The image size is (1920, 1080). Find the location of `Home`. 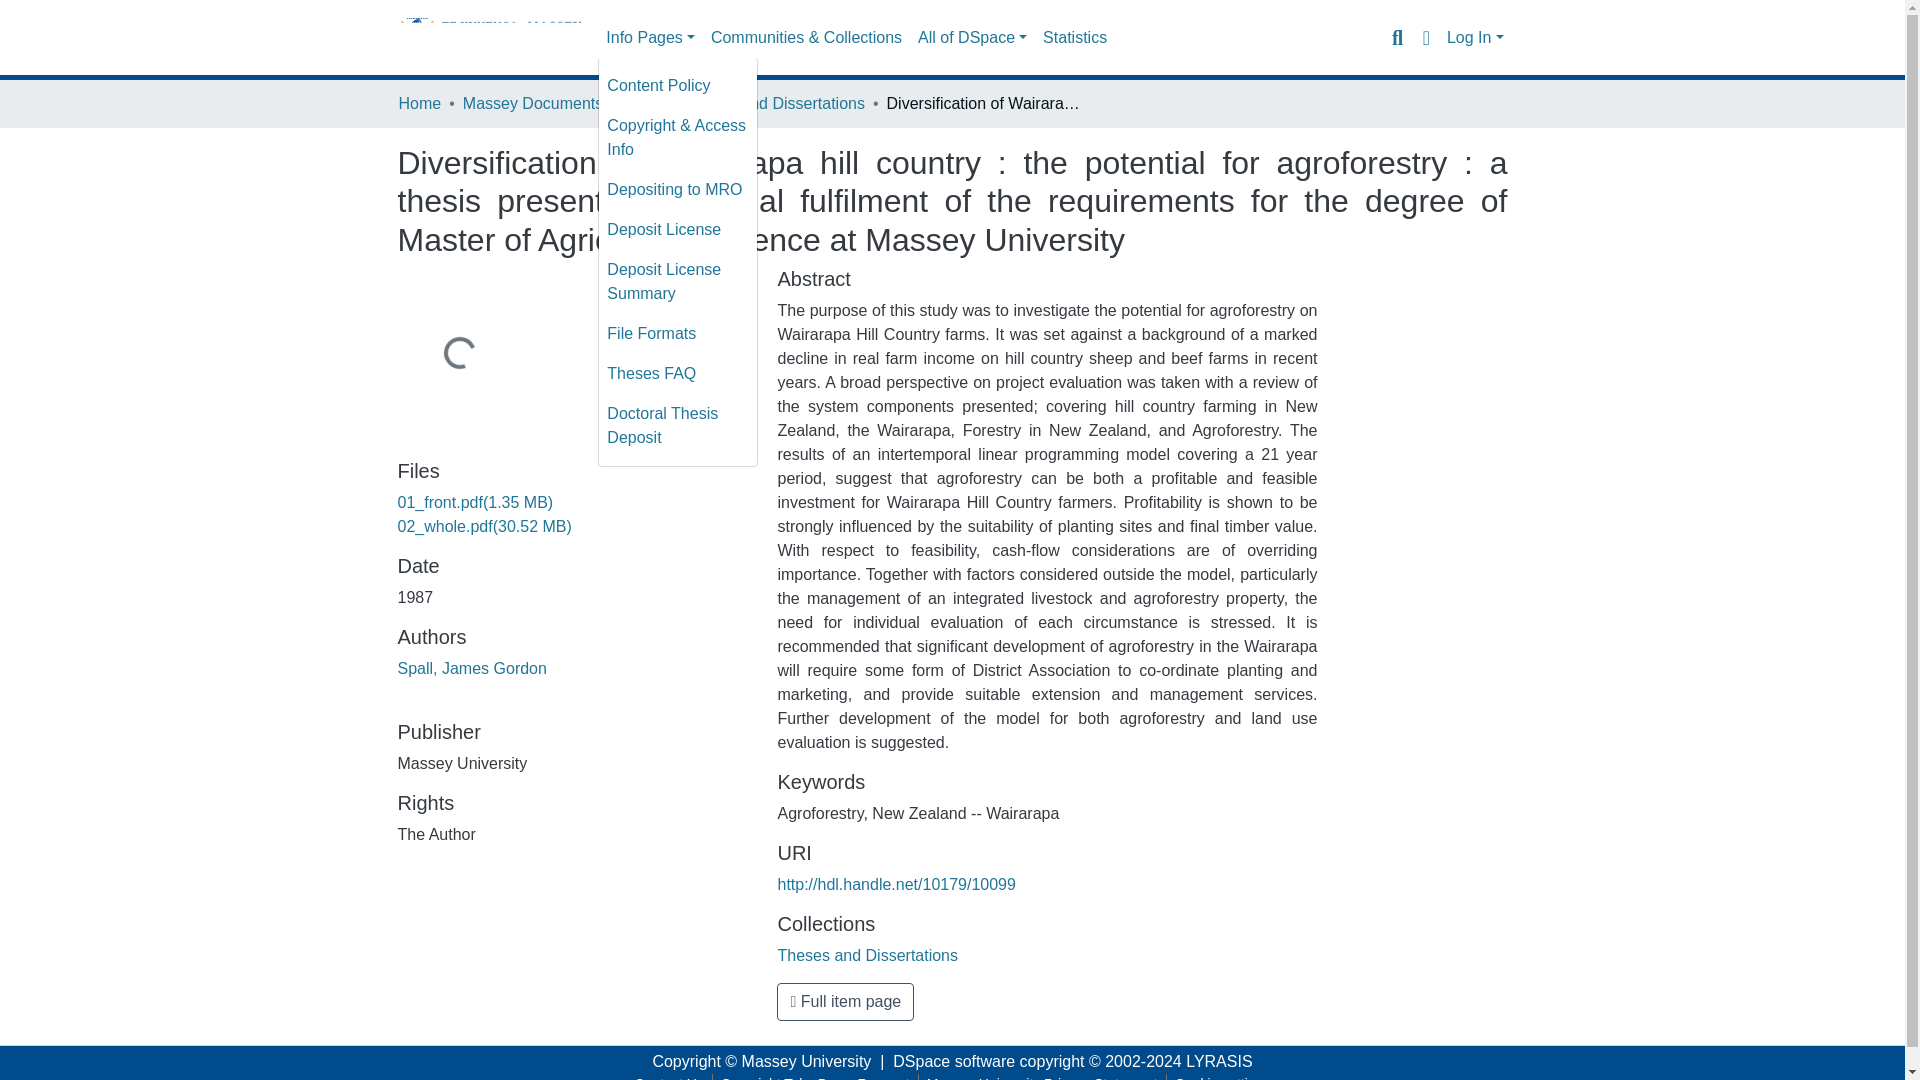

Home is located at coordinates (419, 103).